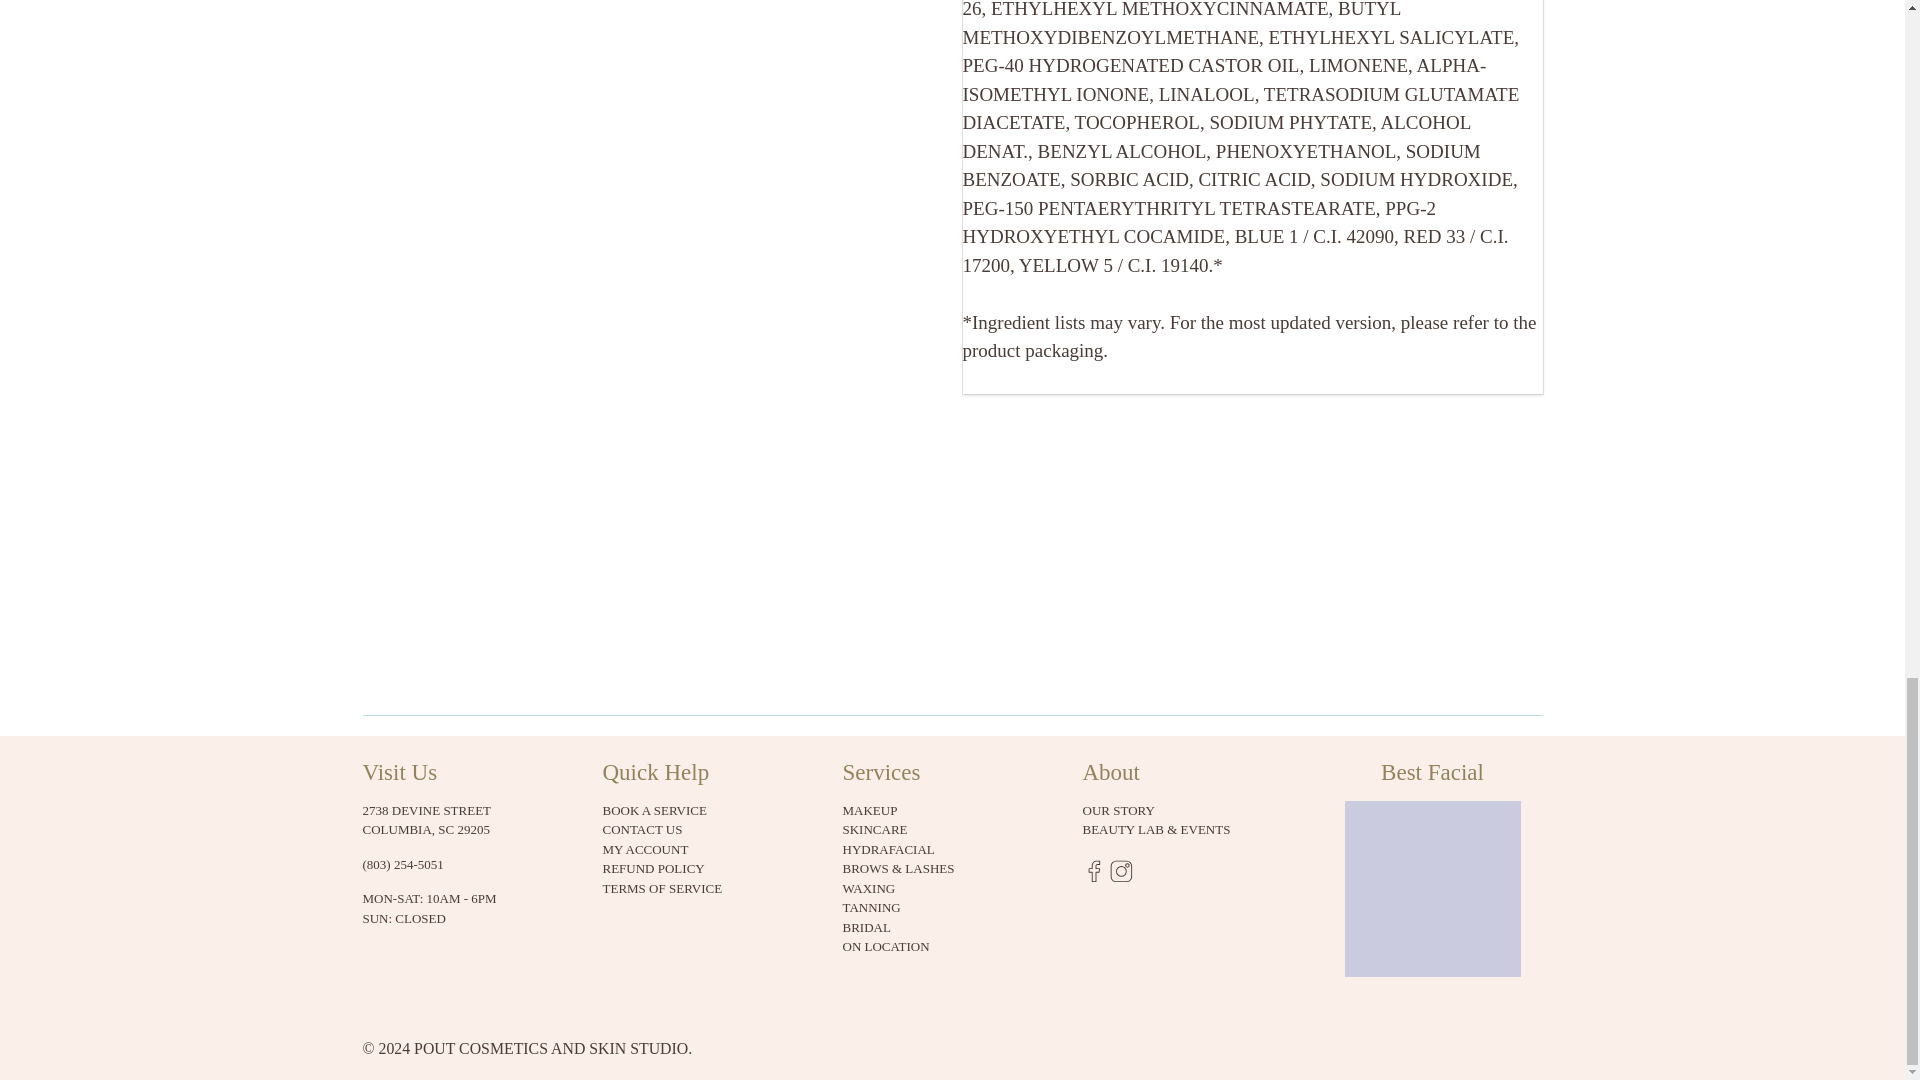  Describe the element at coordinates (1432, 898) in the screenshot. I see `Best Facial in Columbia, SC` at that location.